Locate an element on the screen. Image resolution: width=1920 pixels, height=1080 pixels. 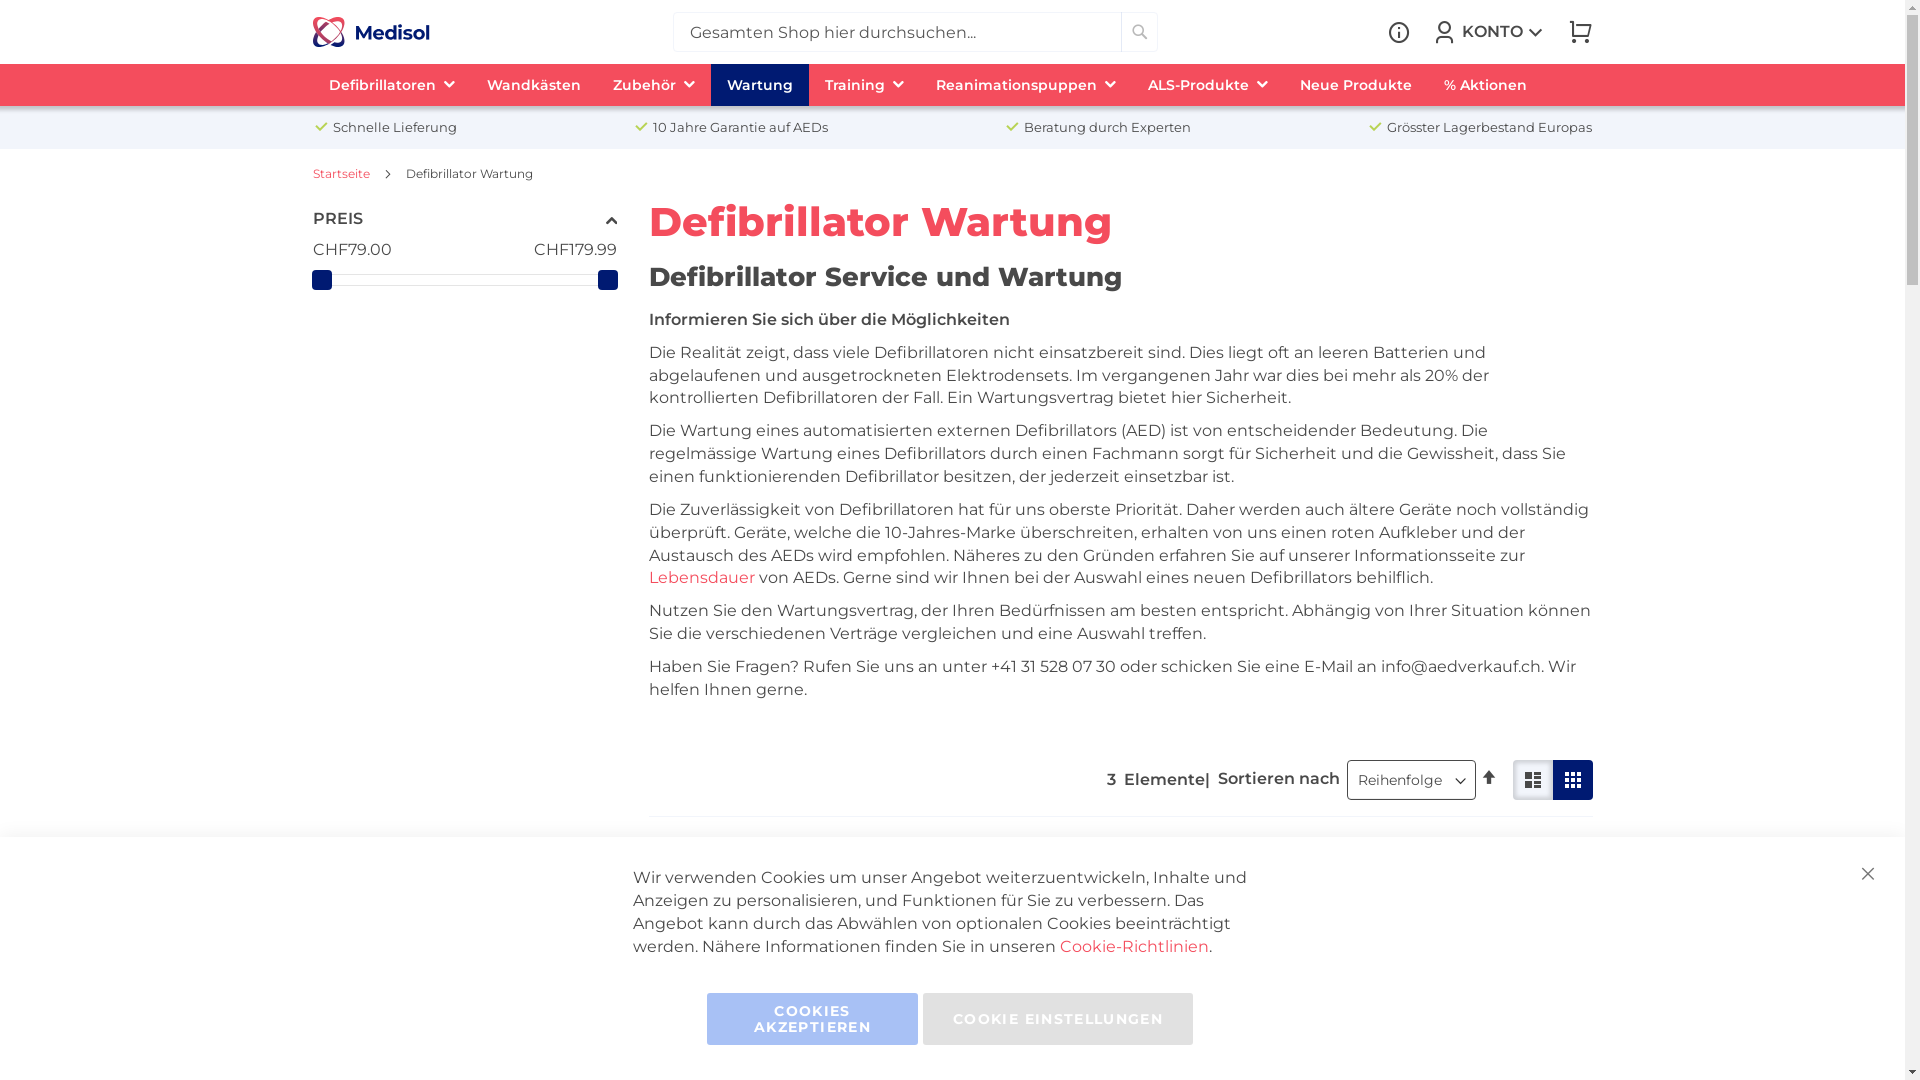
Startseite is located at coordinates (342, 174).